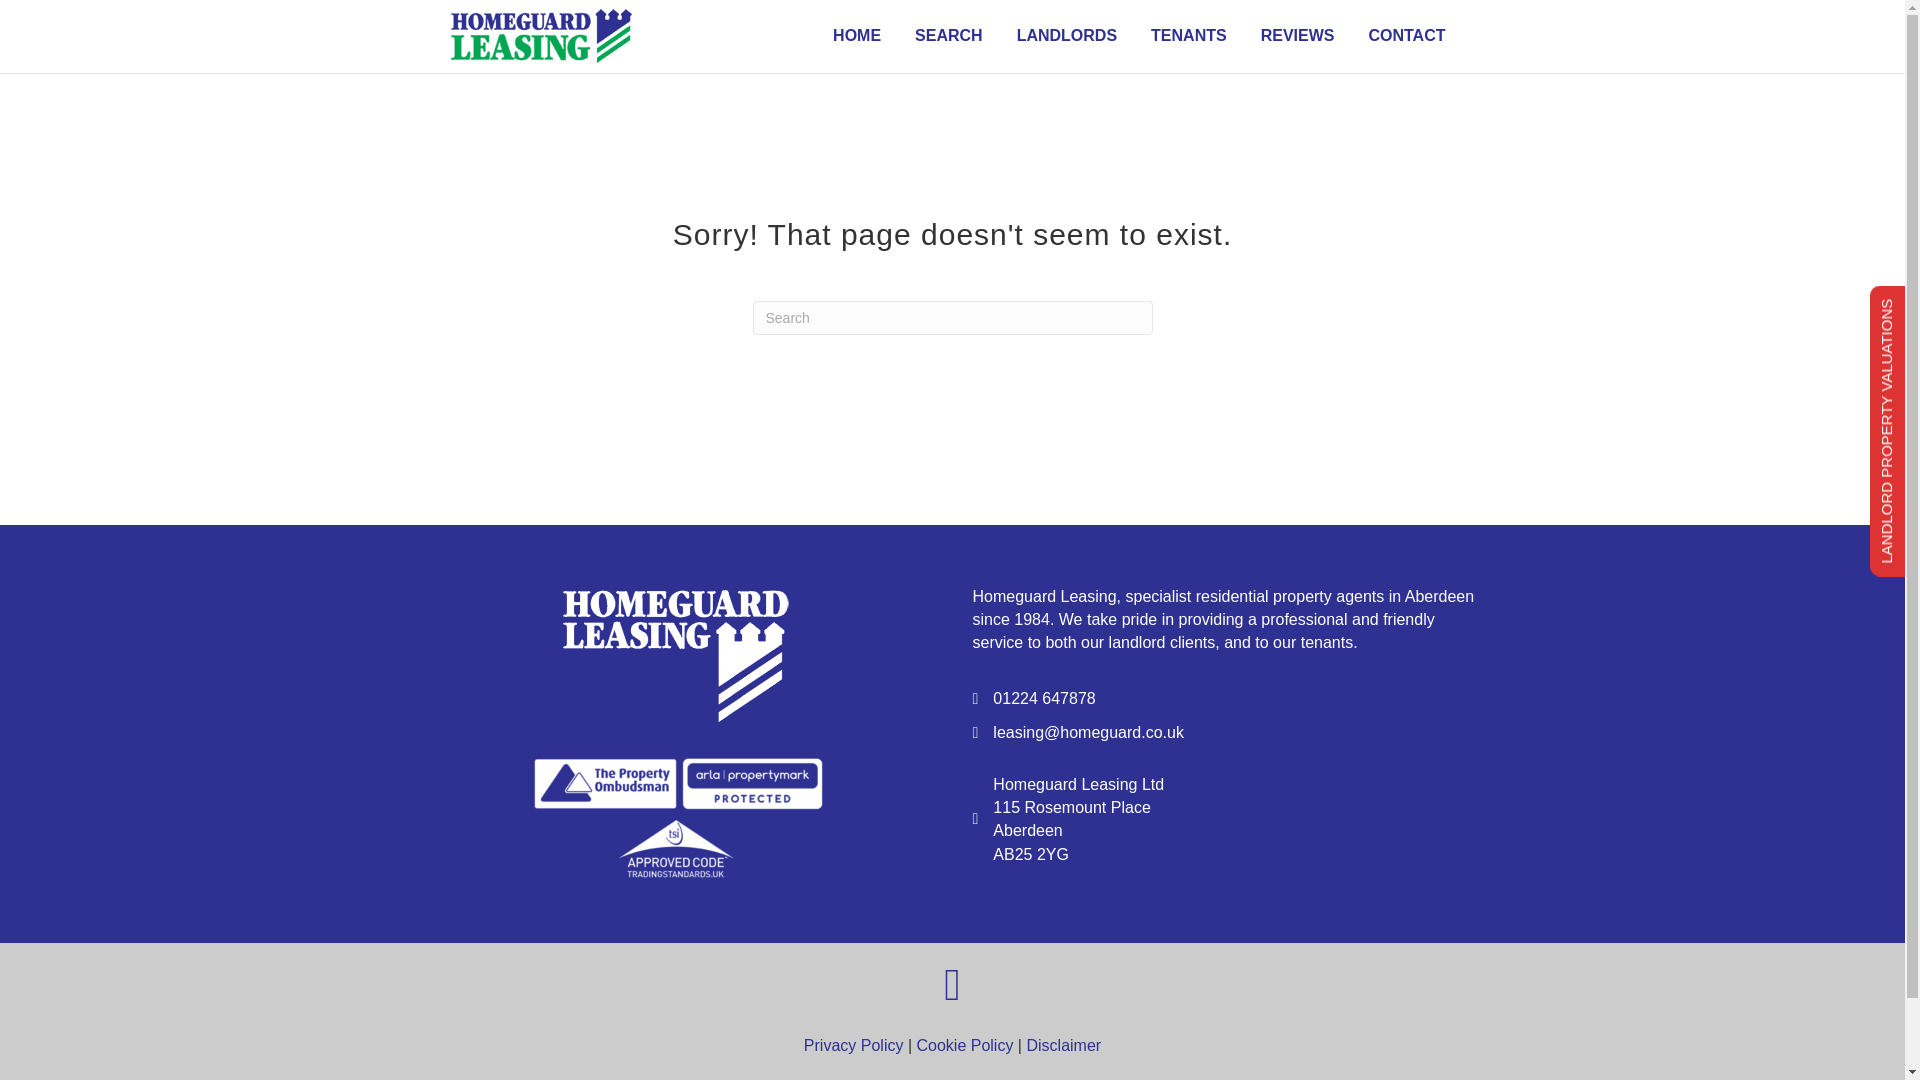  I want to click on Cookie Policy, so click(964, 1045).